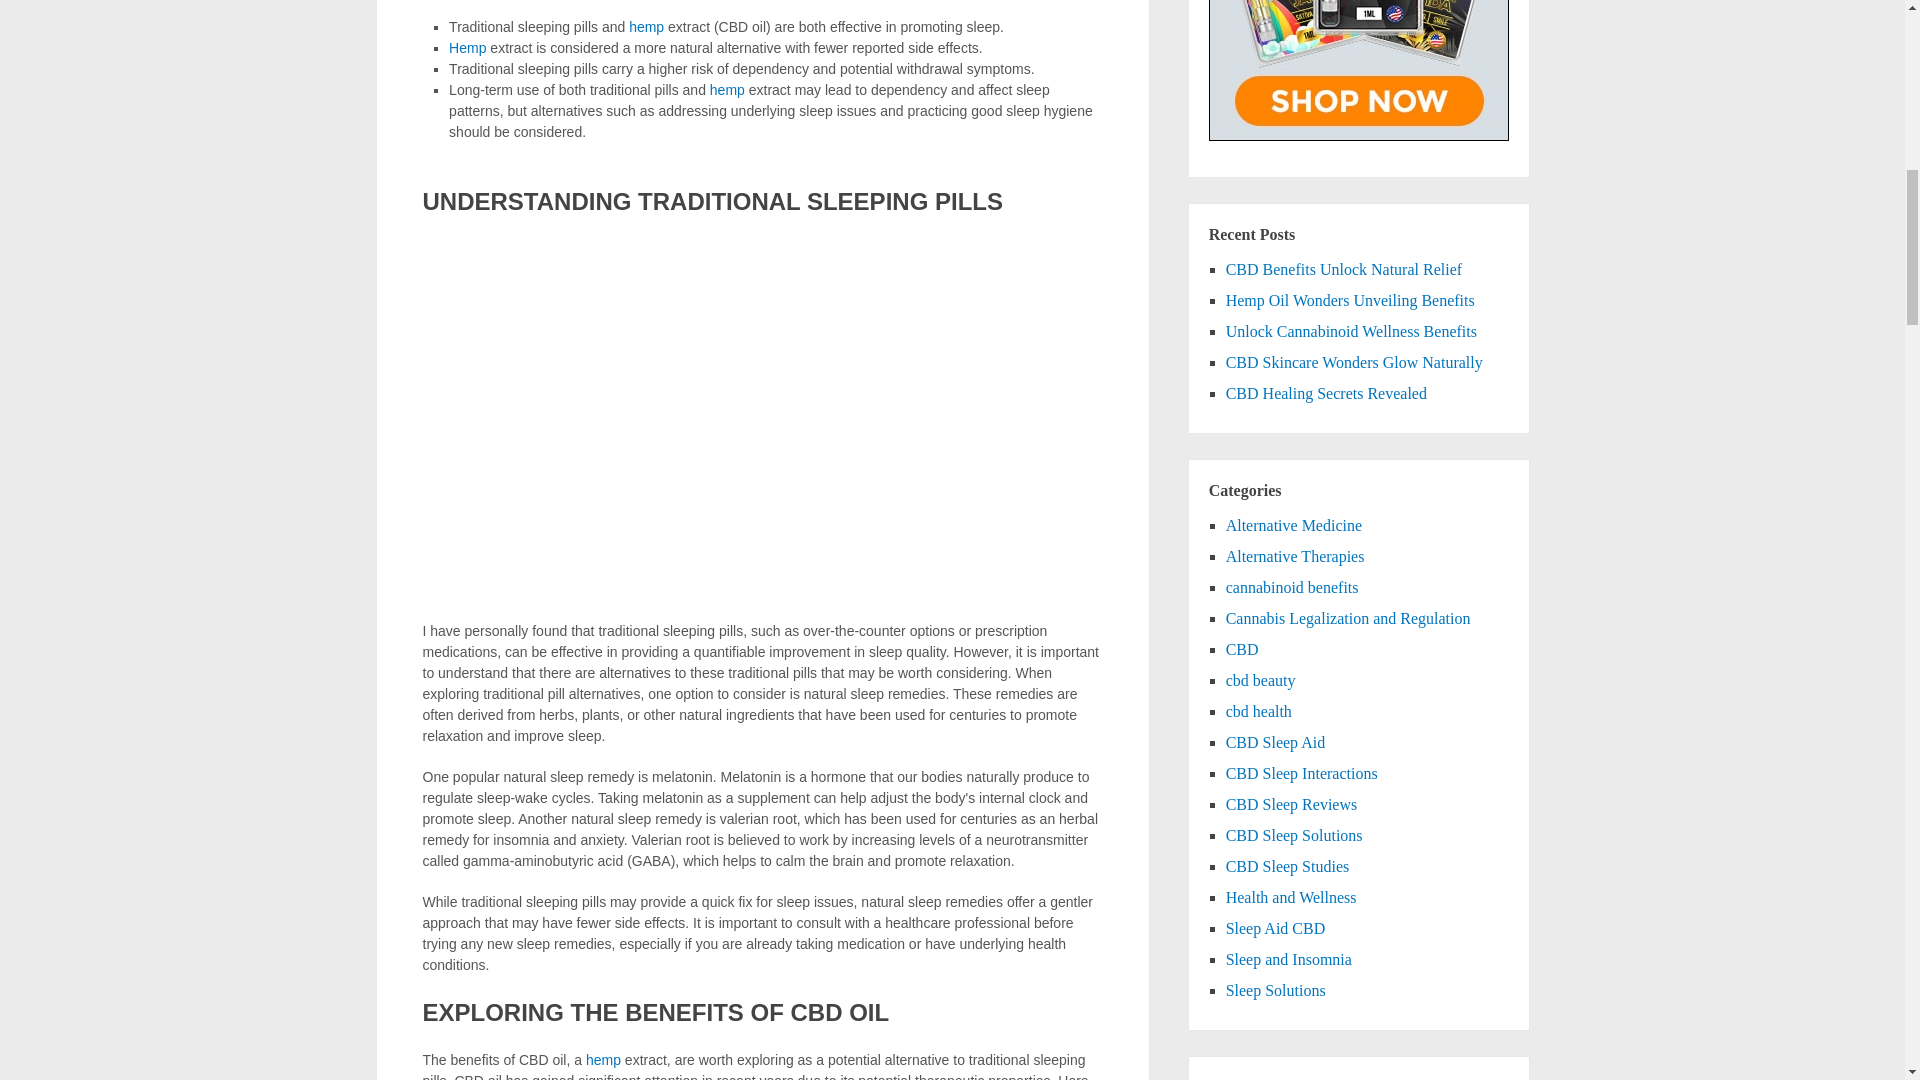 The width and height of the screenshot is (1920, 1080). What do you see at coordinates (727, 90) in the screenshot?
I see `hemp` at bounding box center [727, 90].